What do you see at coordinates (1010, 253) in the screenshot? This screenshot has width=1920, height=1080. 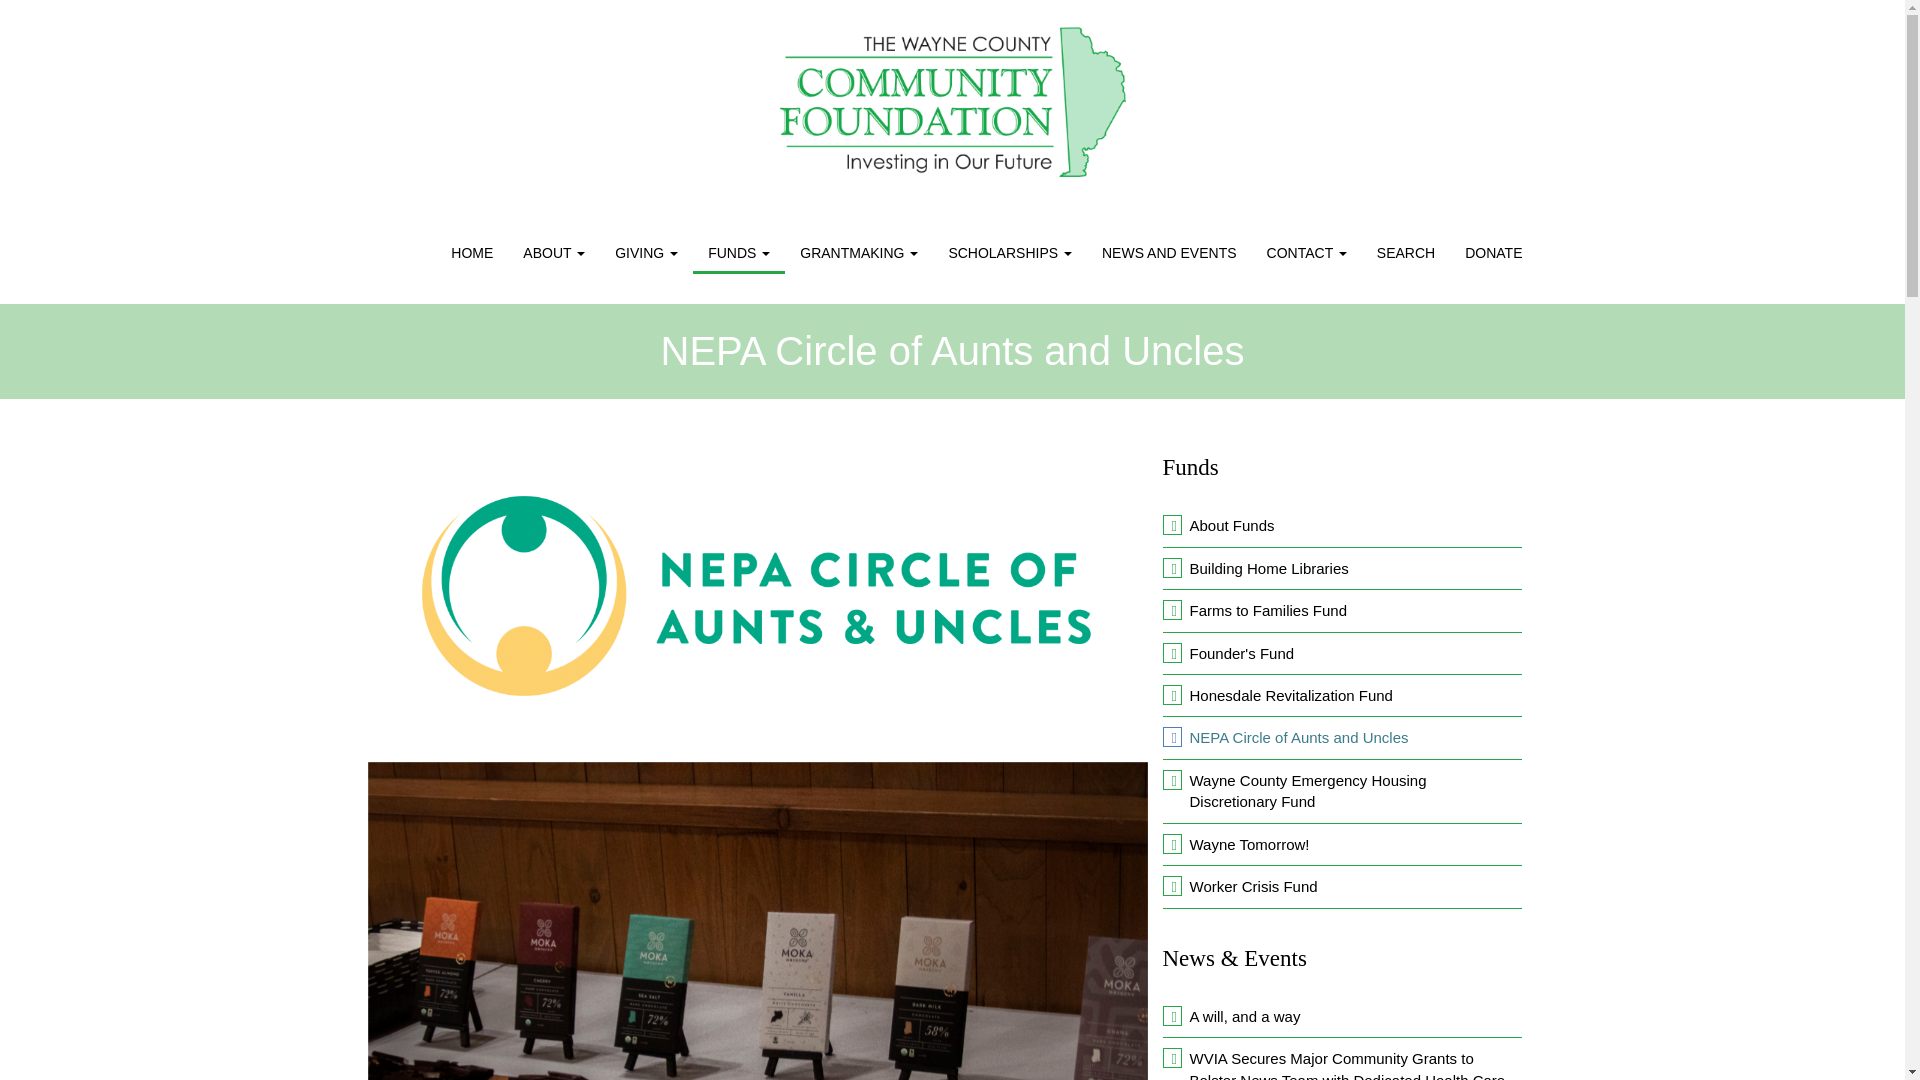 I see `SCHOLARSHIPS` at bounding box center [1010, 253].